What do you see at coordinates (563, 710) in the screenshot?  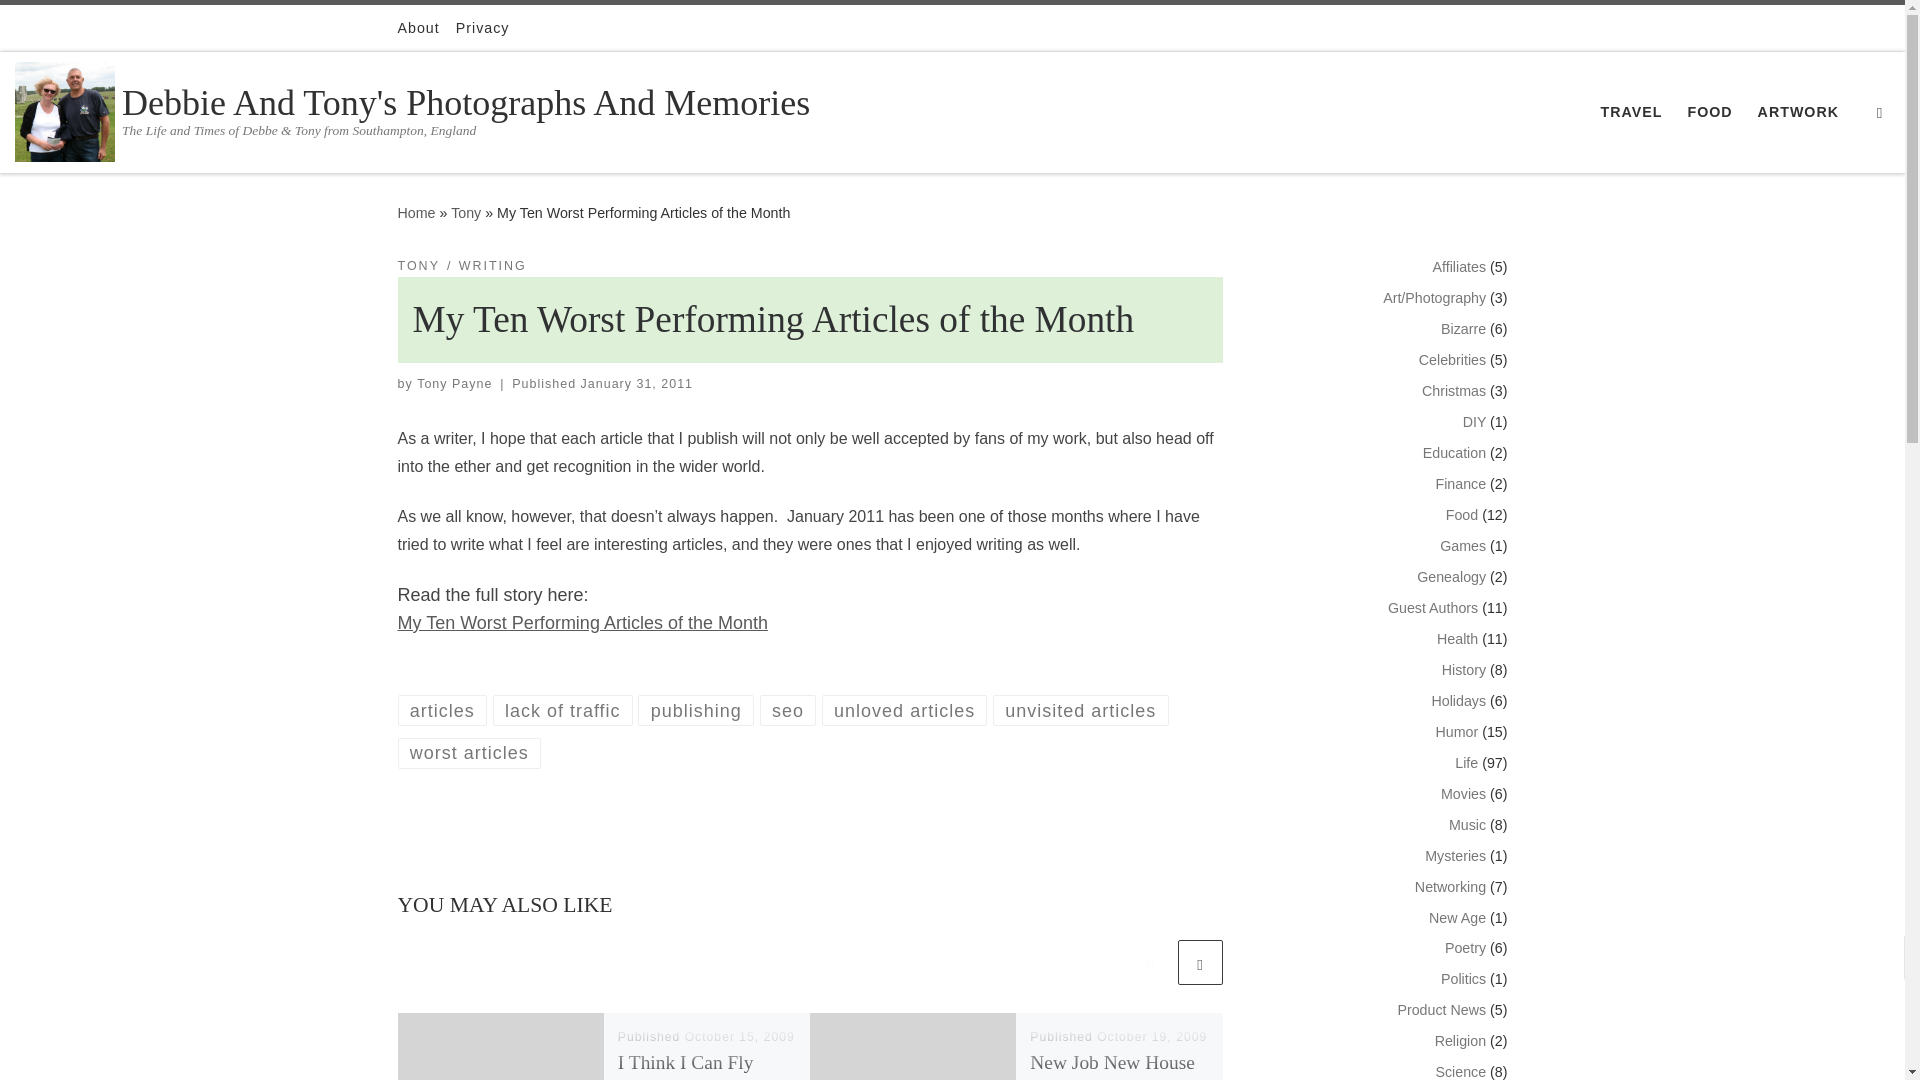 I see `View all posts in lack of traffic` at bounding box center [563, 710].